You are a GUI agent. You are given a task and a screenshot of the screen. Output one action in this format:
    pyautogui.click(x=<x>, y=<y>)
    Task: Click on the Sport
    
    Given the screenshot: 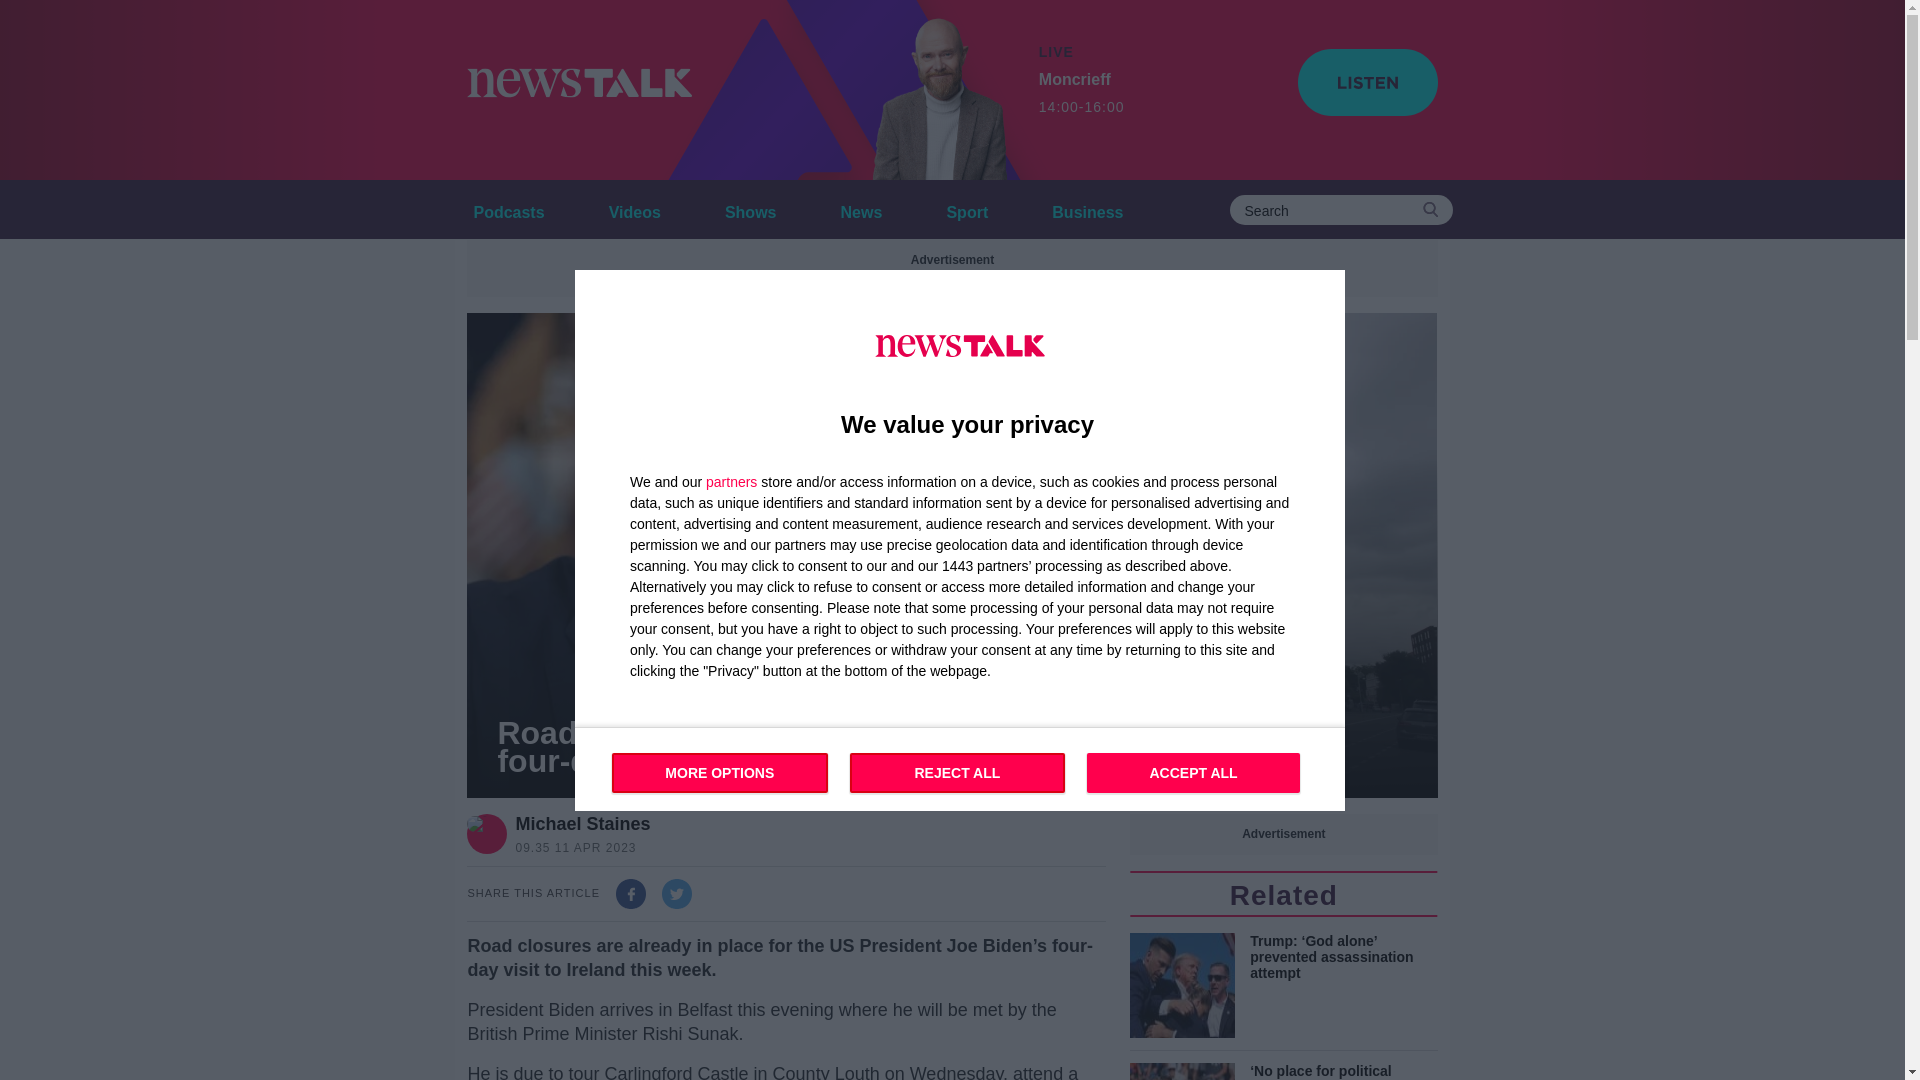 What is the action you would take?
    pyautogui.click(x=862, y=209)
    